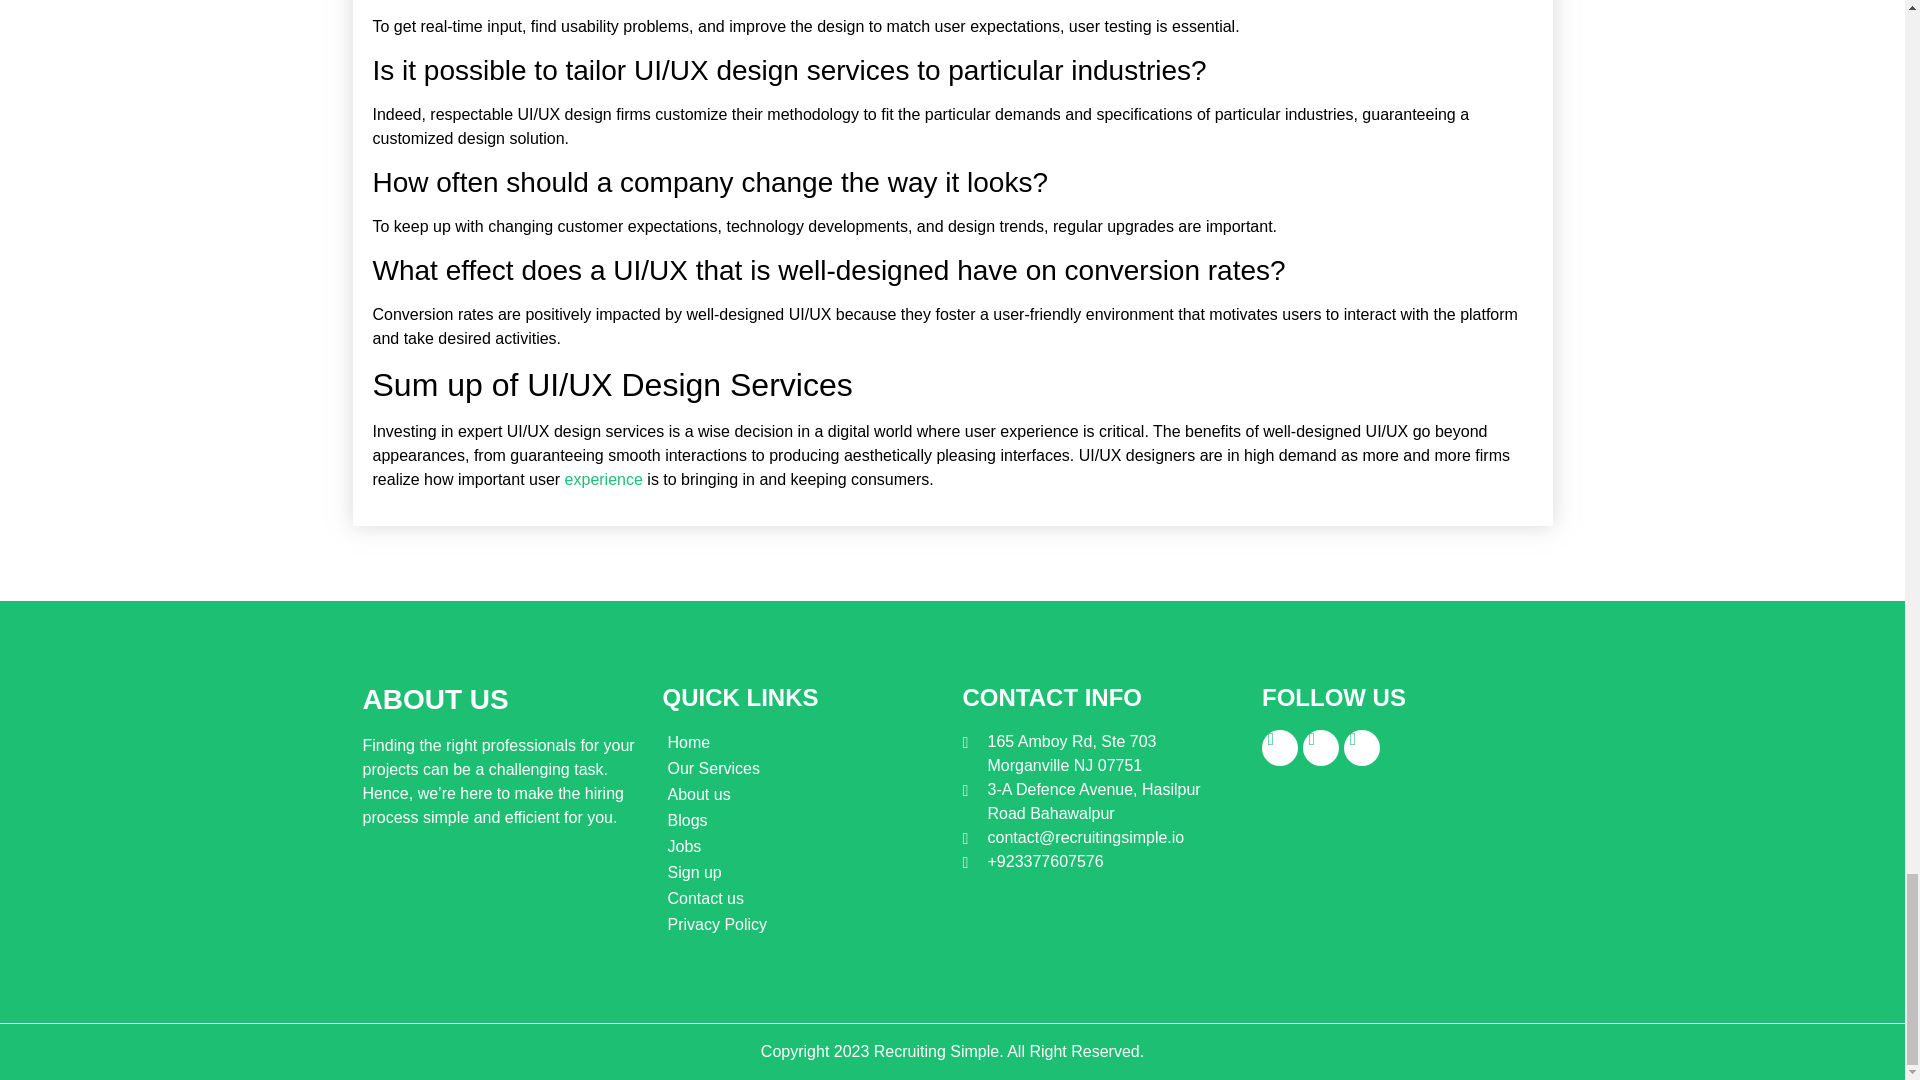 The width and height of the screenshot is (1920, 1080). What do you see at coordinates (802, 898) in the screenshot?
I see `Contact us` at bounding box center [802, 898].